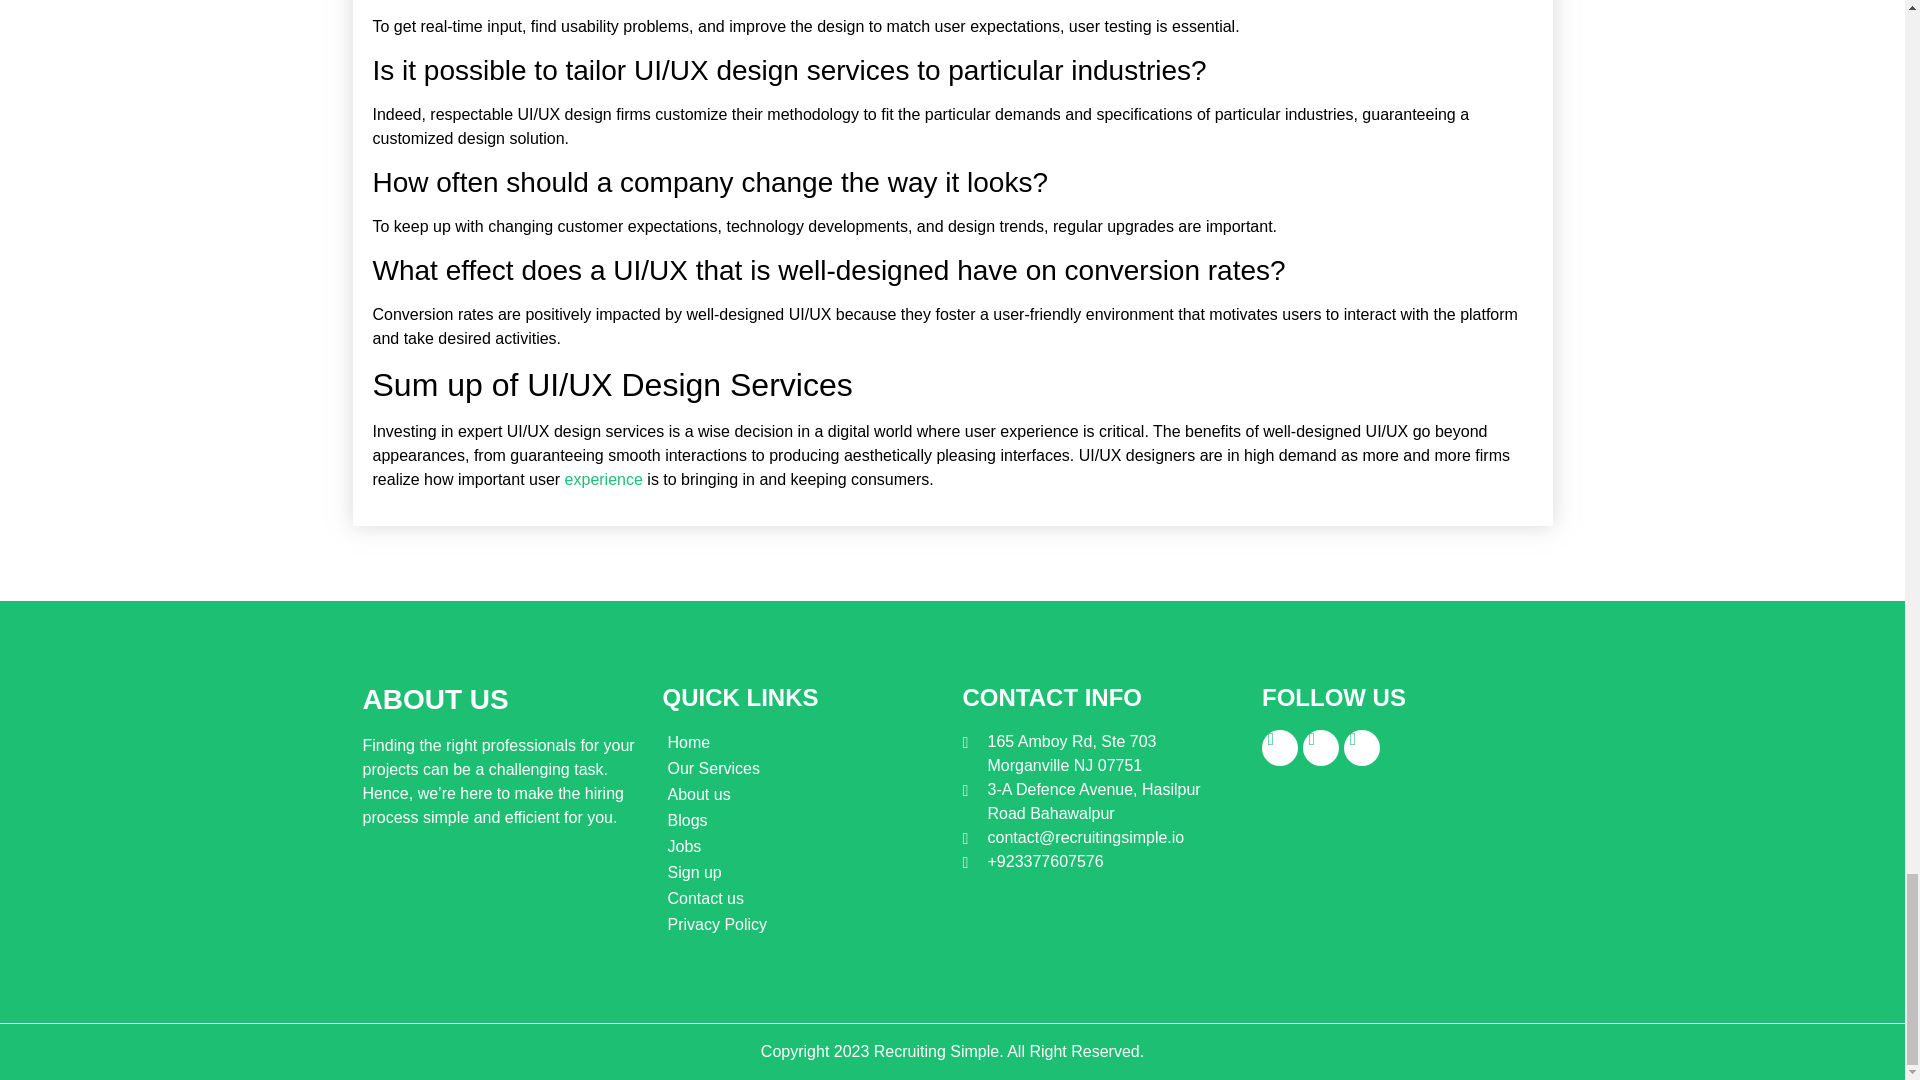 The width and height of the screenshot is (1920, 1080). What do you see at coordinates (802, 898) in the screenshot?
I see `Contact us` at bounding box center [802, 898].